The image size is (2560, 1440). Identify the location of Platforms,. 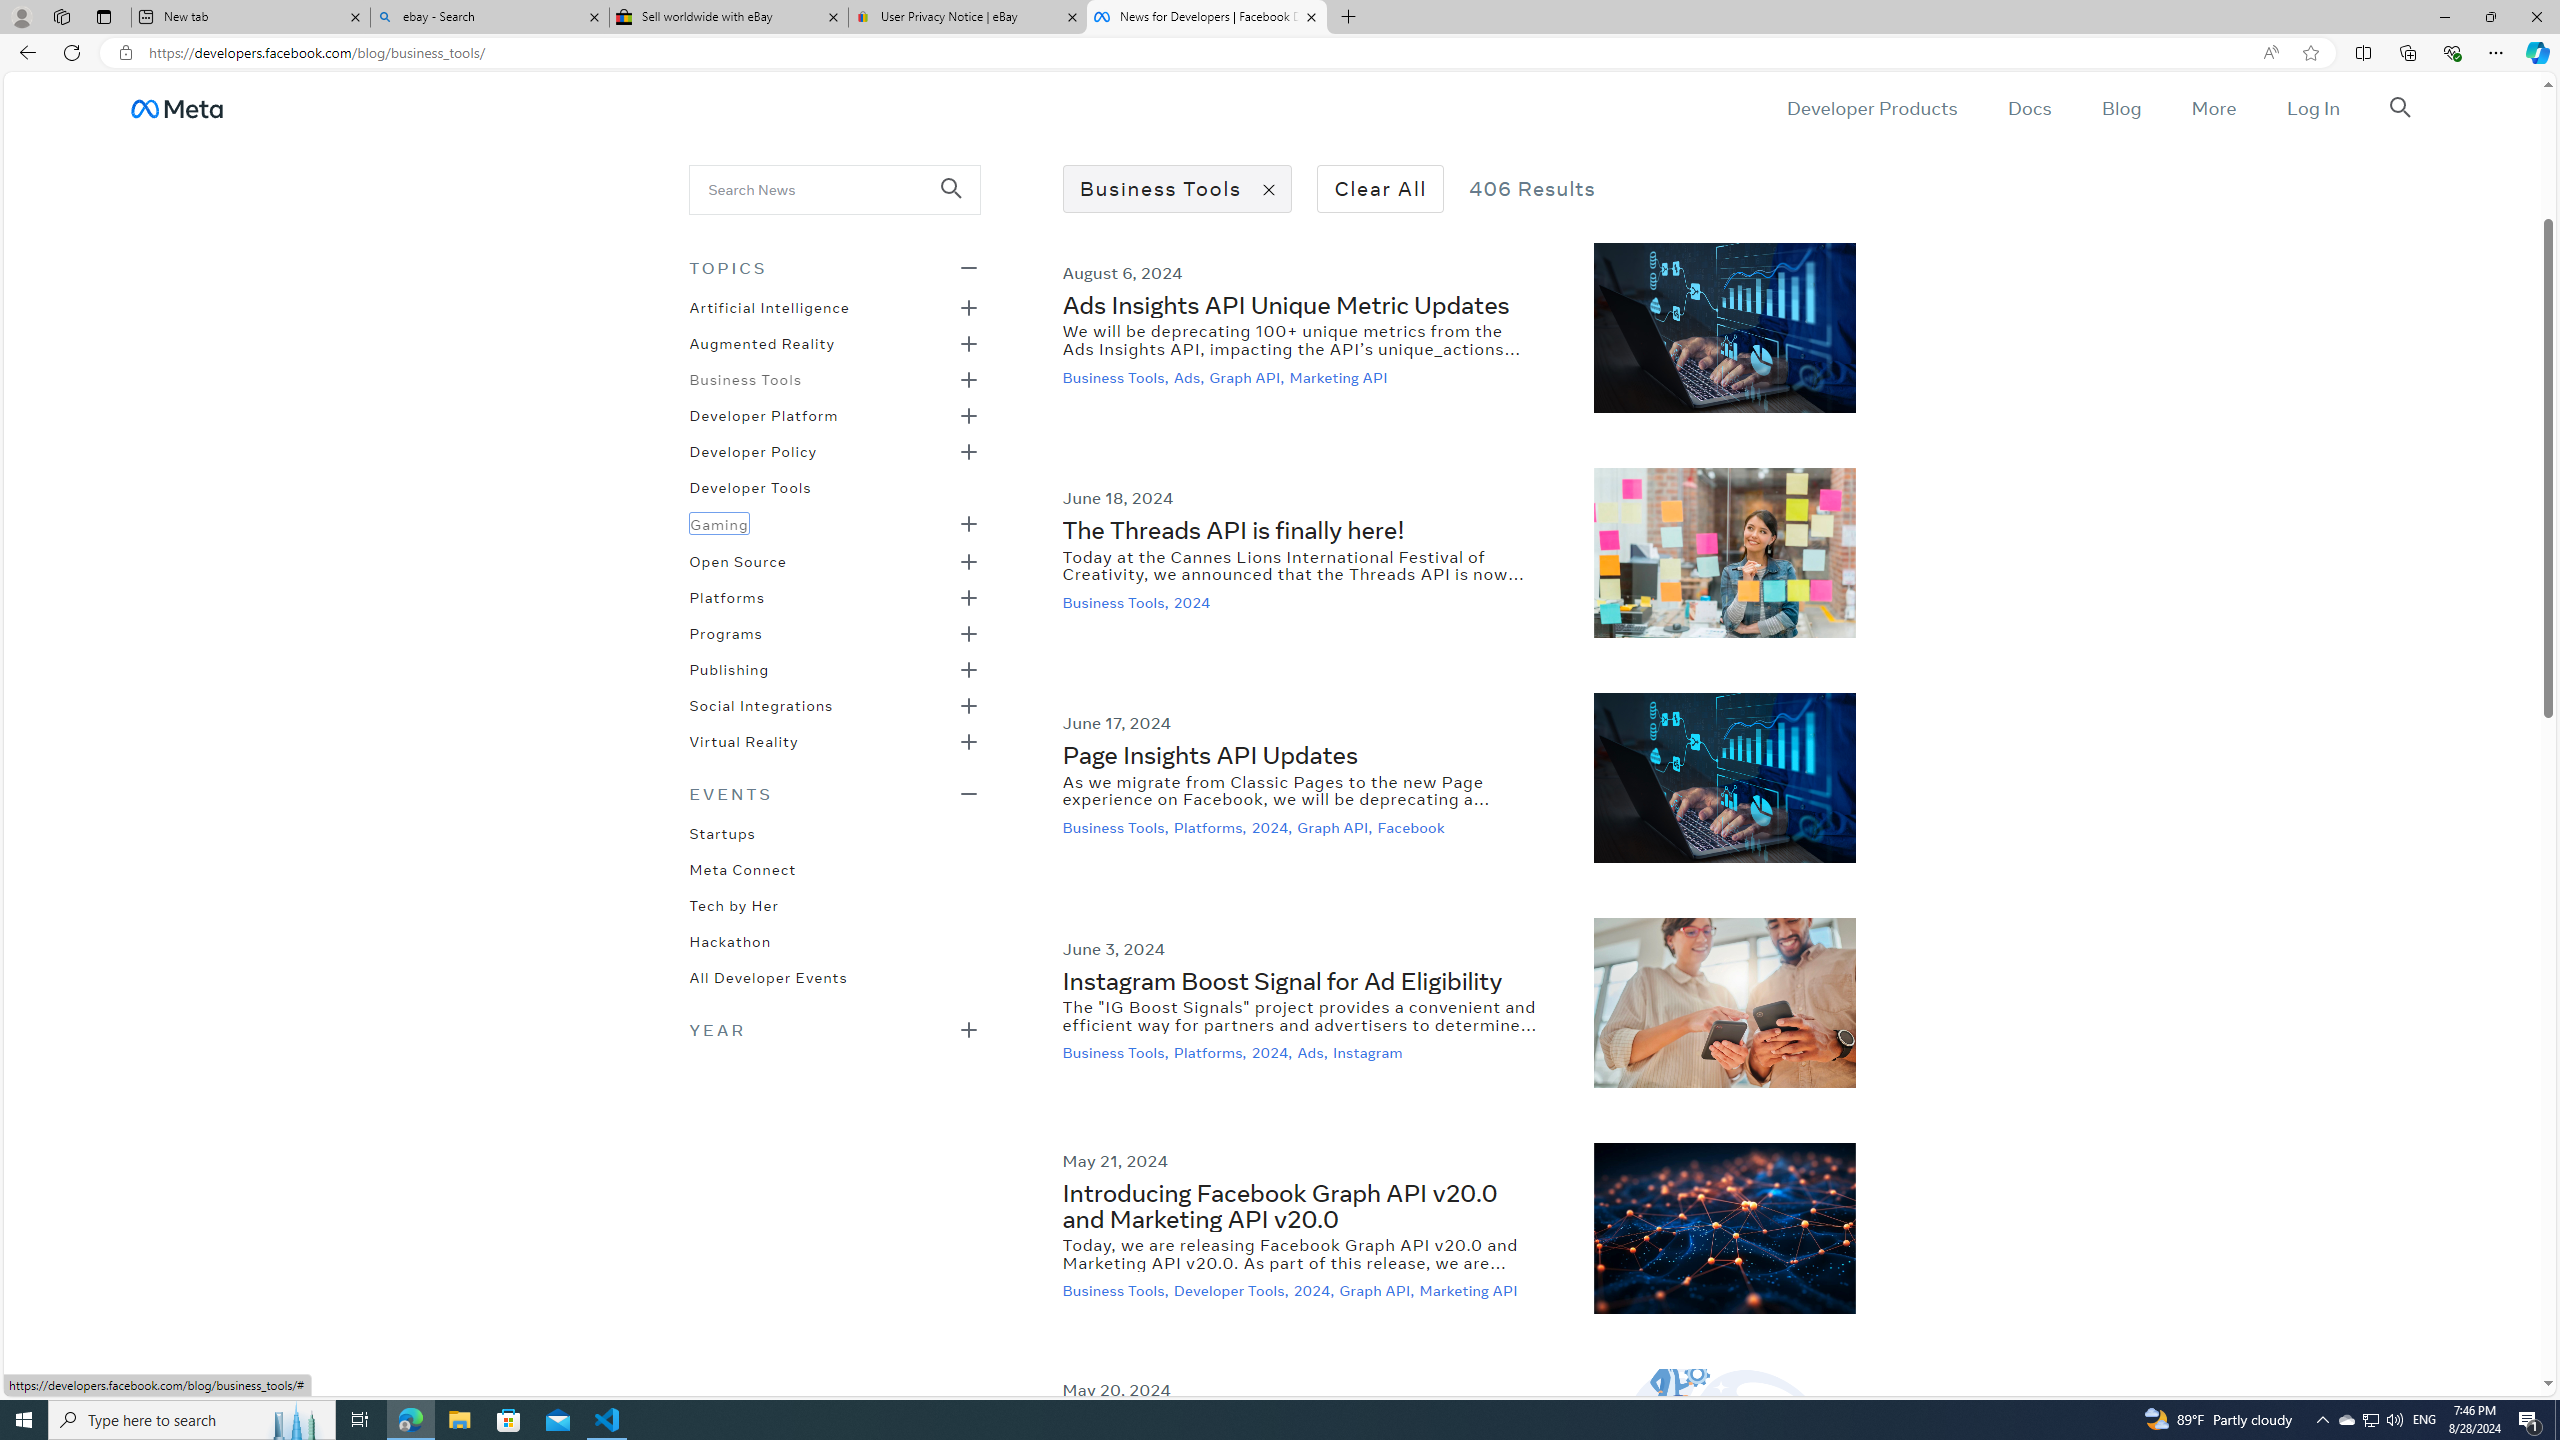
(1212, 1053).